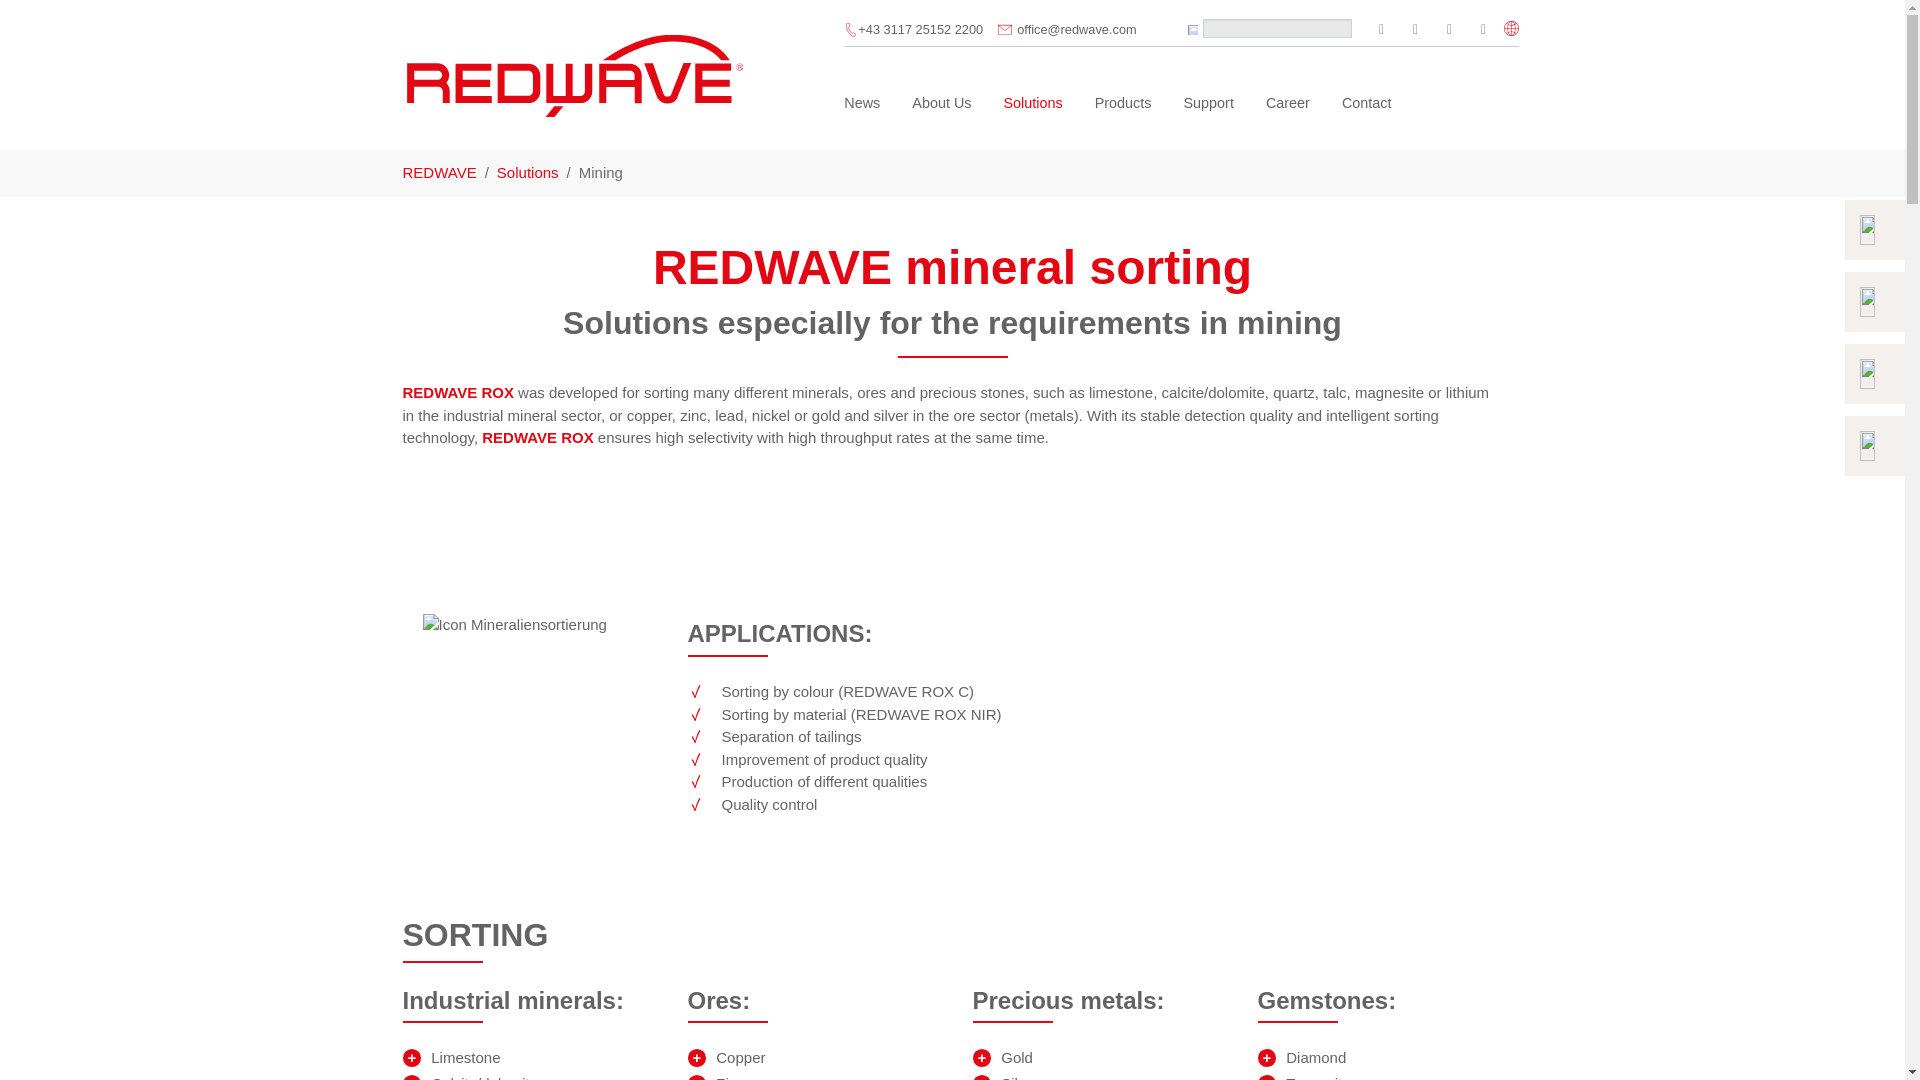 This screenshot has height=1080, width=1920. What do you see at coordinates (1416, 30) in the screenshot?
I see `Instagram` at bounding box center [1416, 30].